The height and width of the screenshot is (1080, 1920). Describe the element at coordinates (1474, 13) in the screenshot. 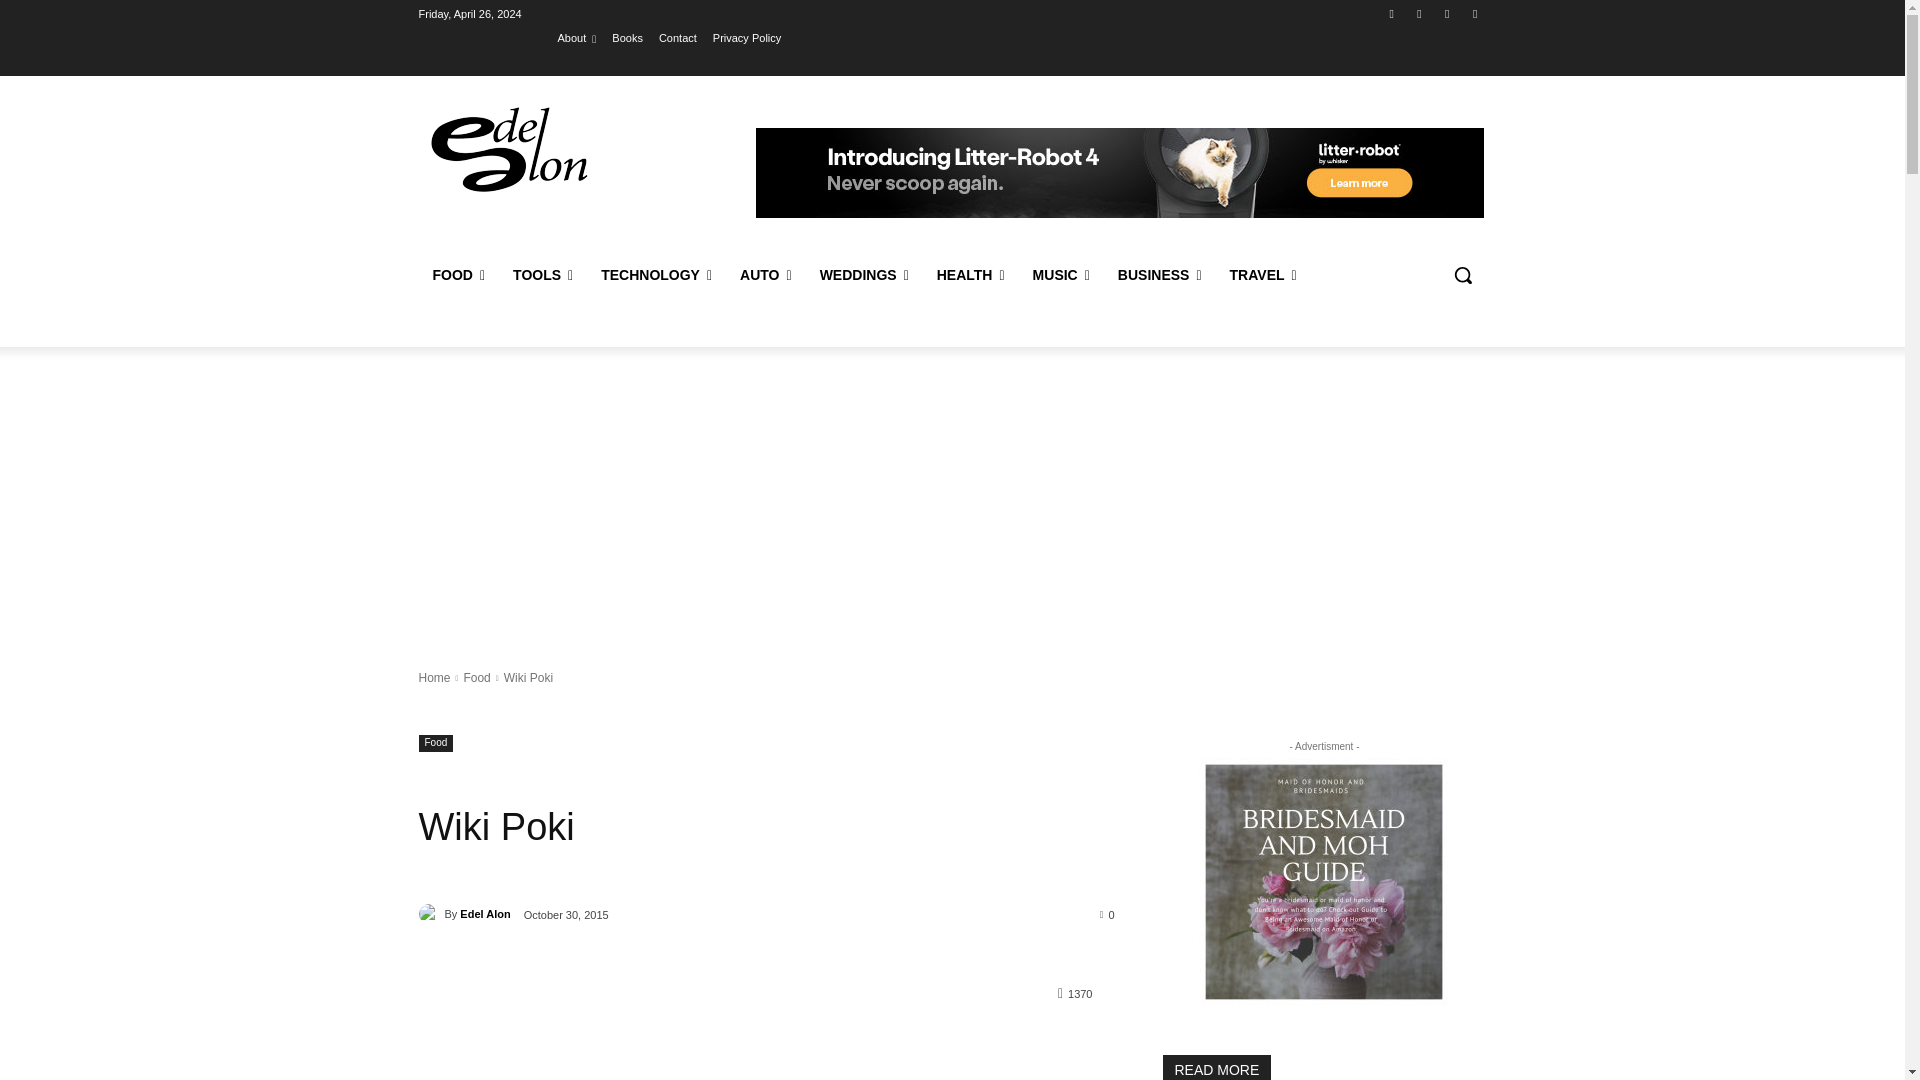

I see `Youtube` at that location.